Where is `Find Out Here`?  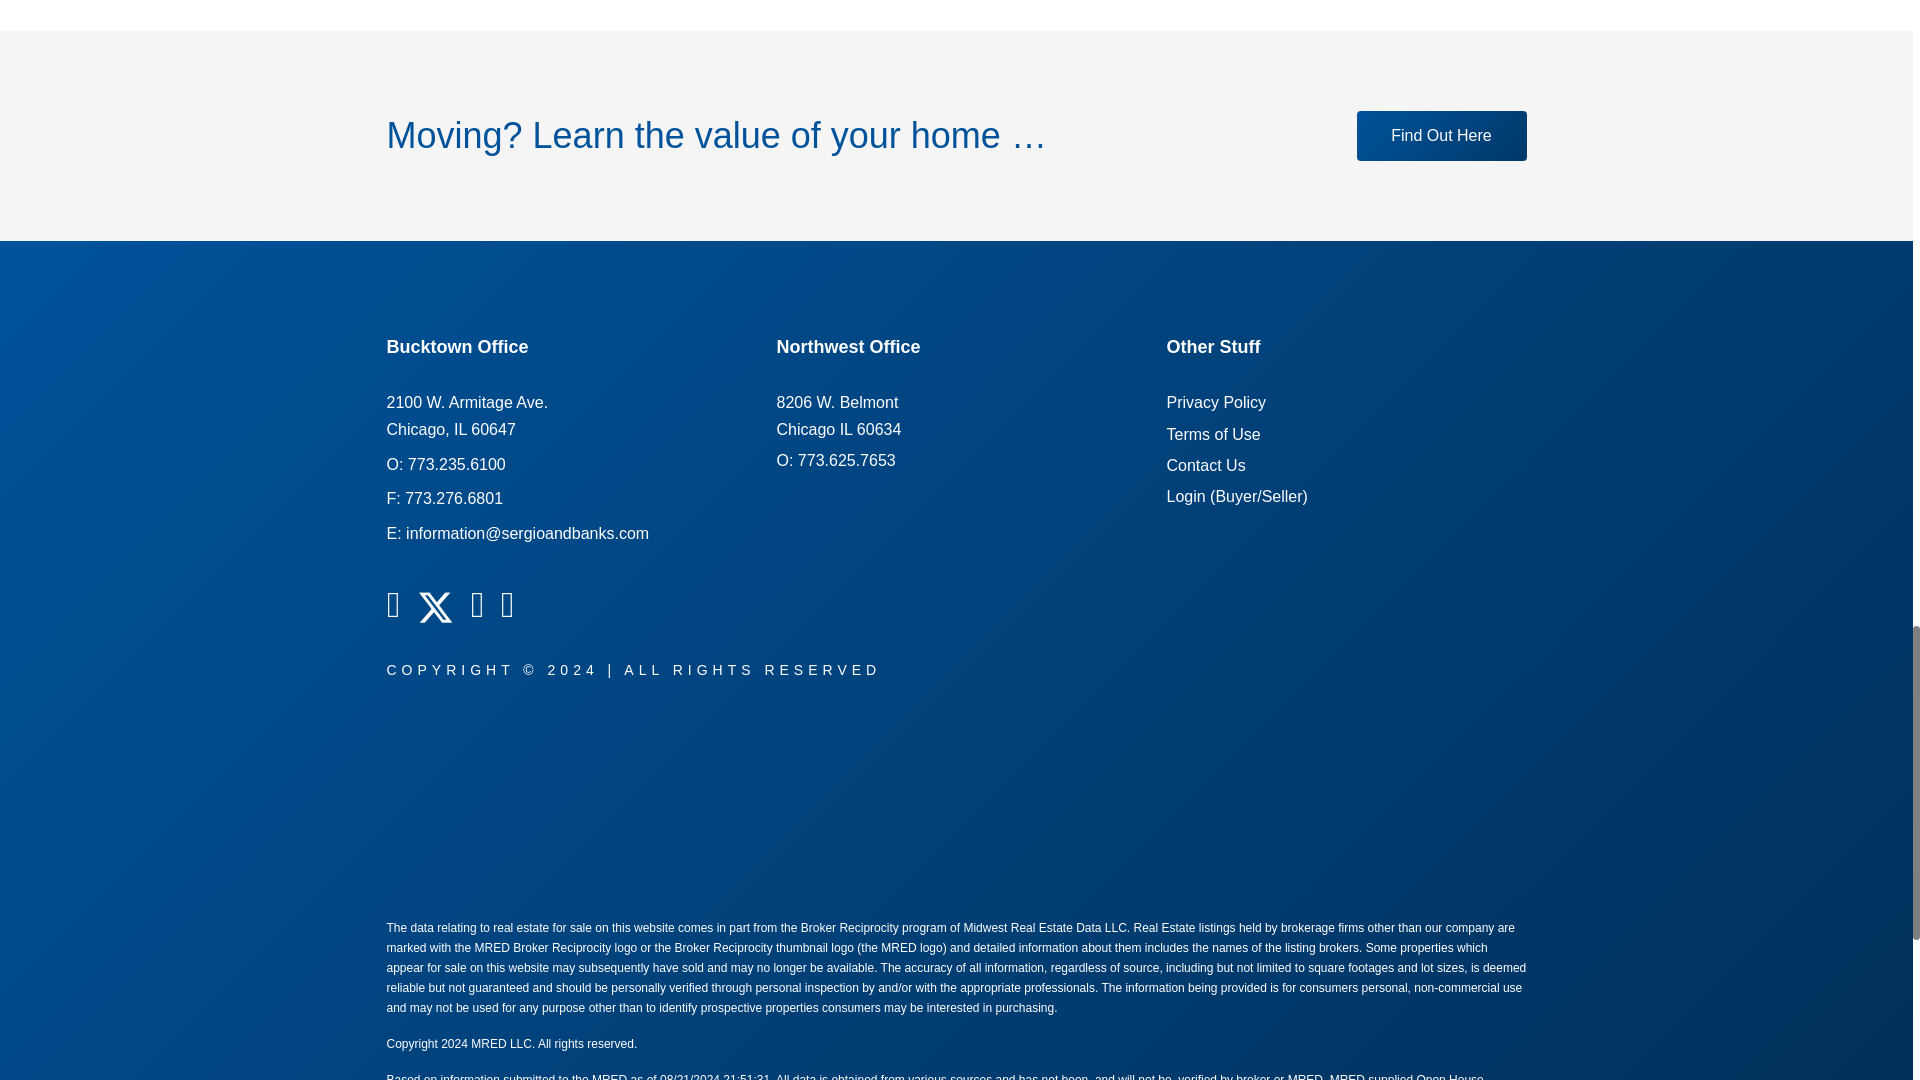 Find Out Here is located at coordinates (1204, 465).